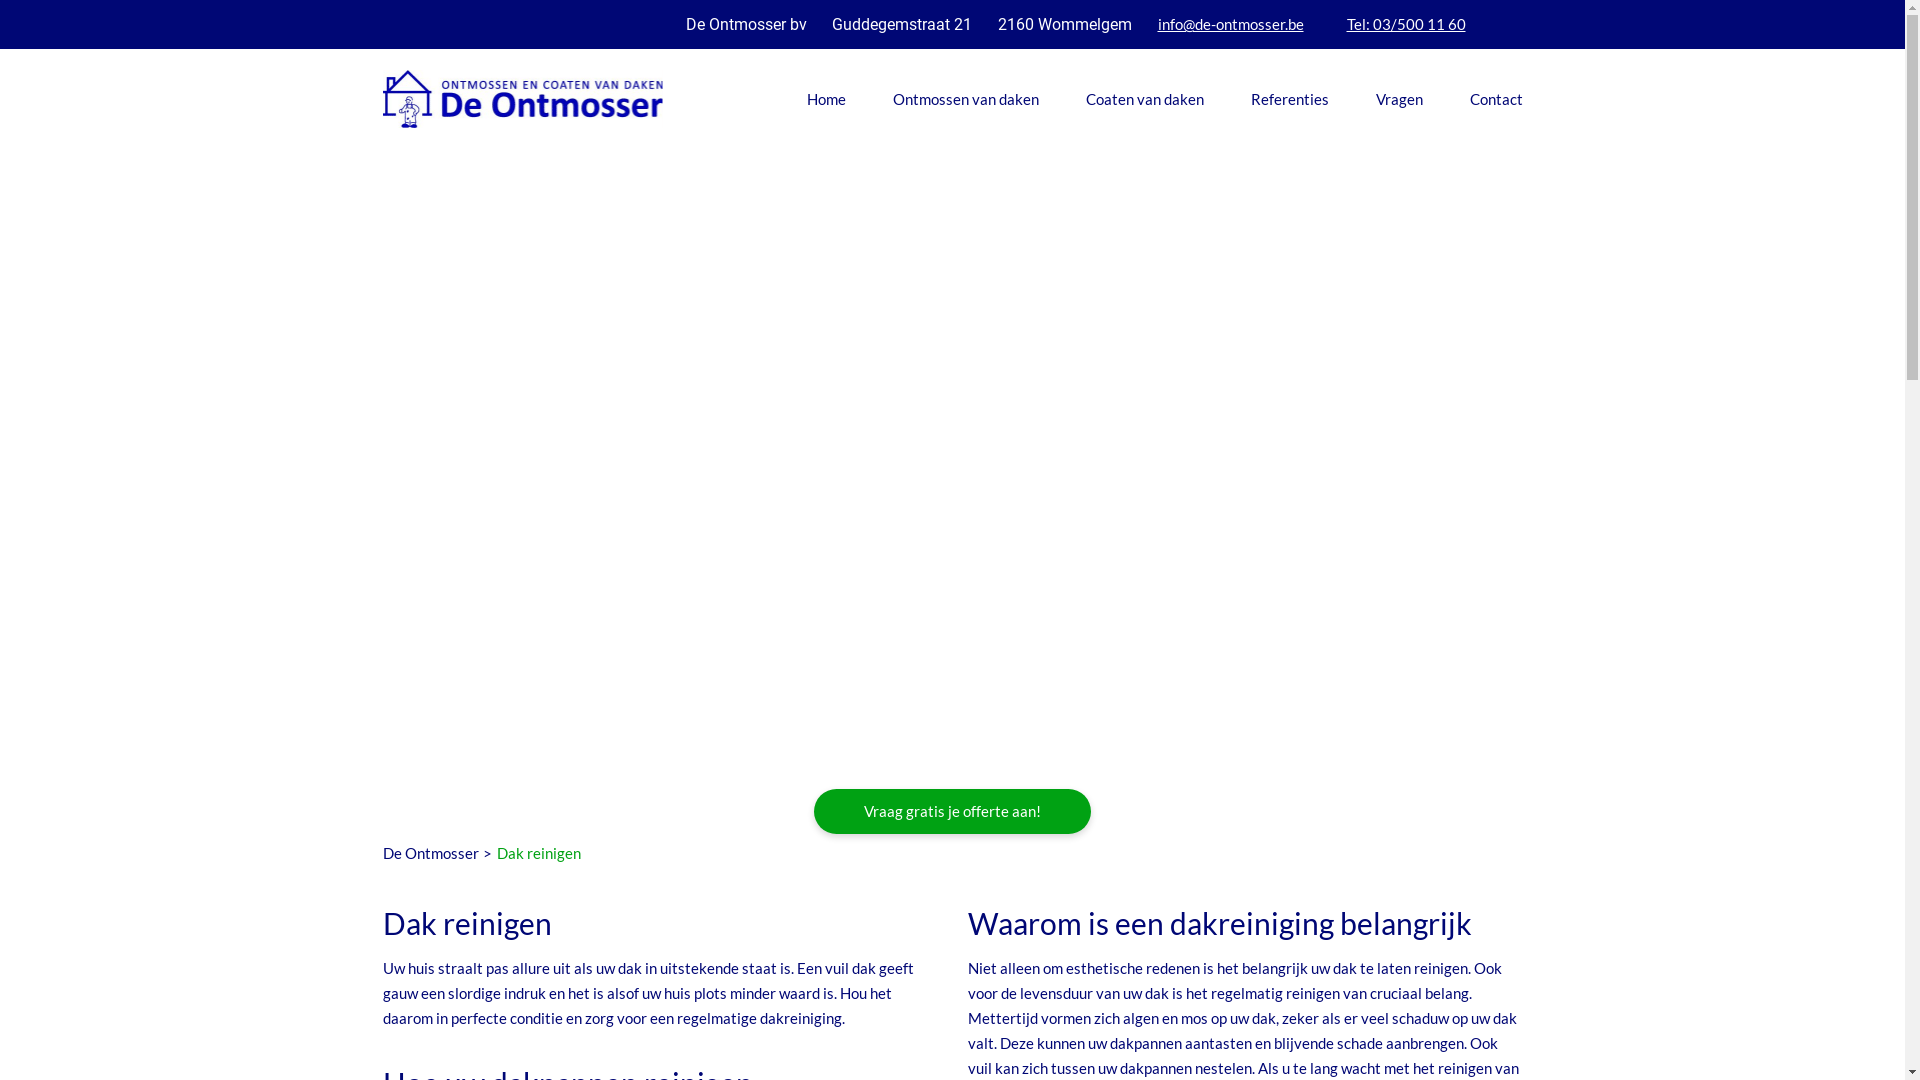 This screenshot has width=1920, height=1080. What do you see at coordinates (1496, 99) in the screenshot?
I see `Contact` at bounding box center [1496, 99].